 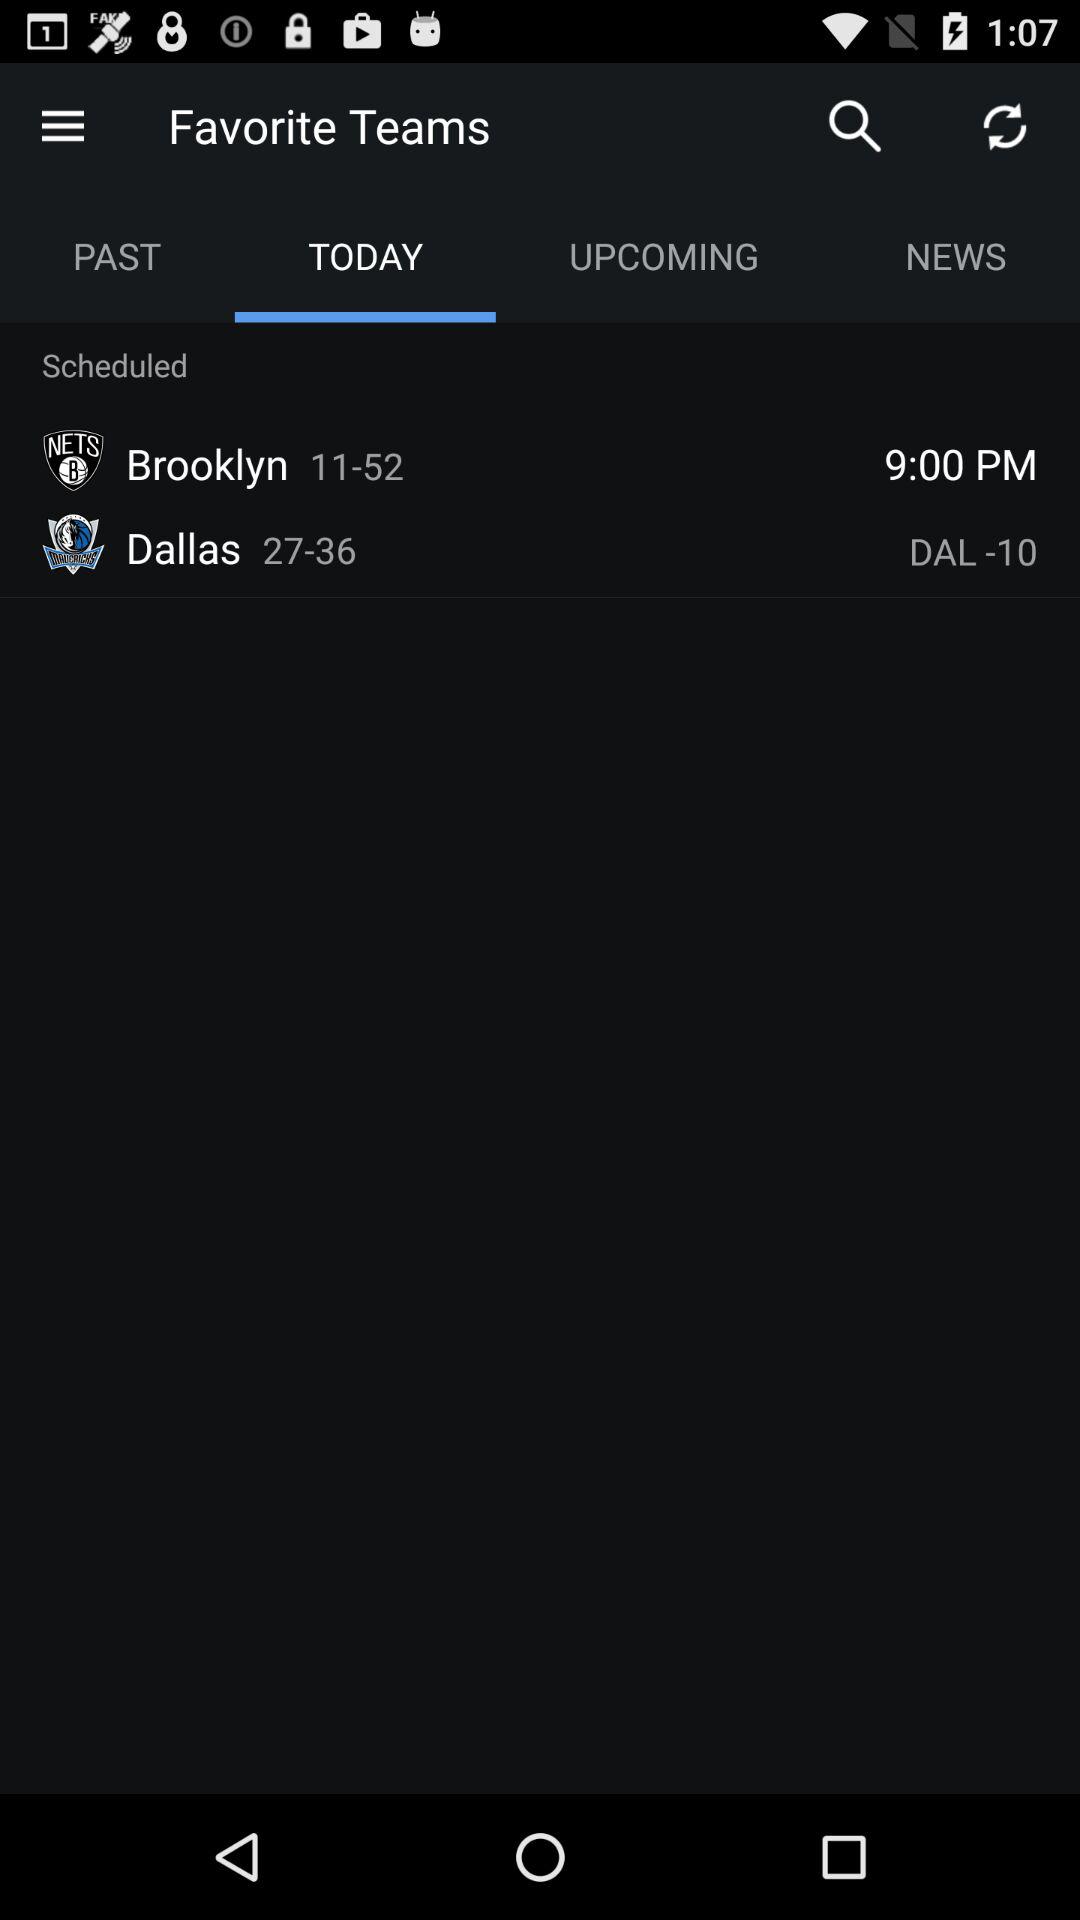 I want to click on select item to the right of the brooklyn icon, so click(x=356, y=465).